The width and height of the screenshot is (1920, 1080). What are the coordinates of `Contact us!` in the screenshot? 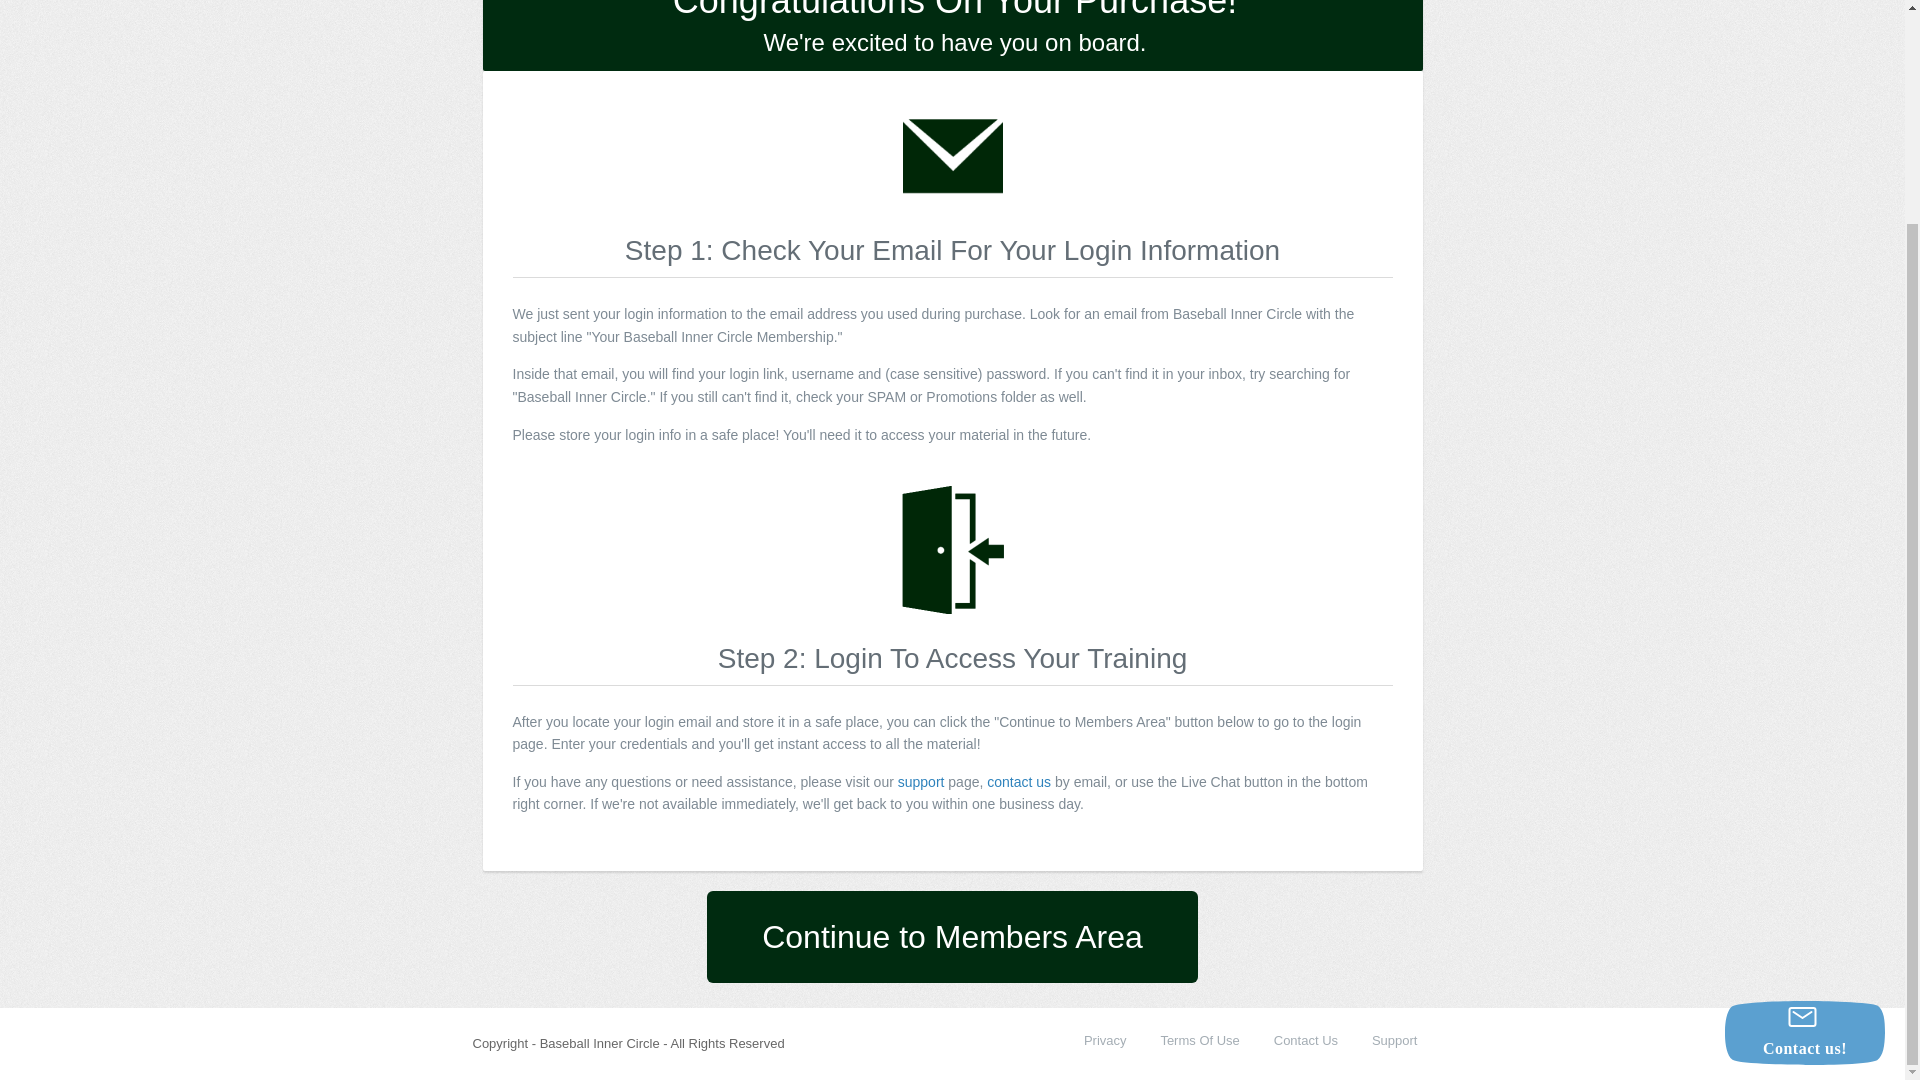 It's located at (1804, 765).